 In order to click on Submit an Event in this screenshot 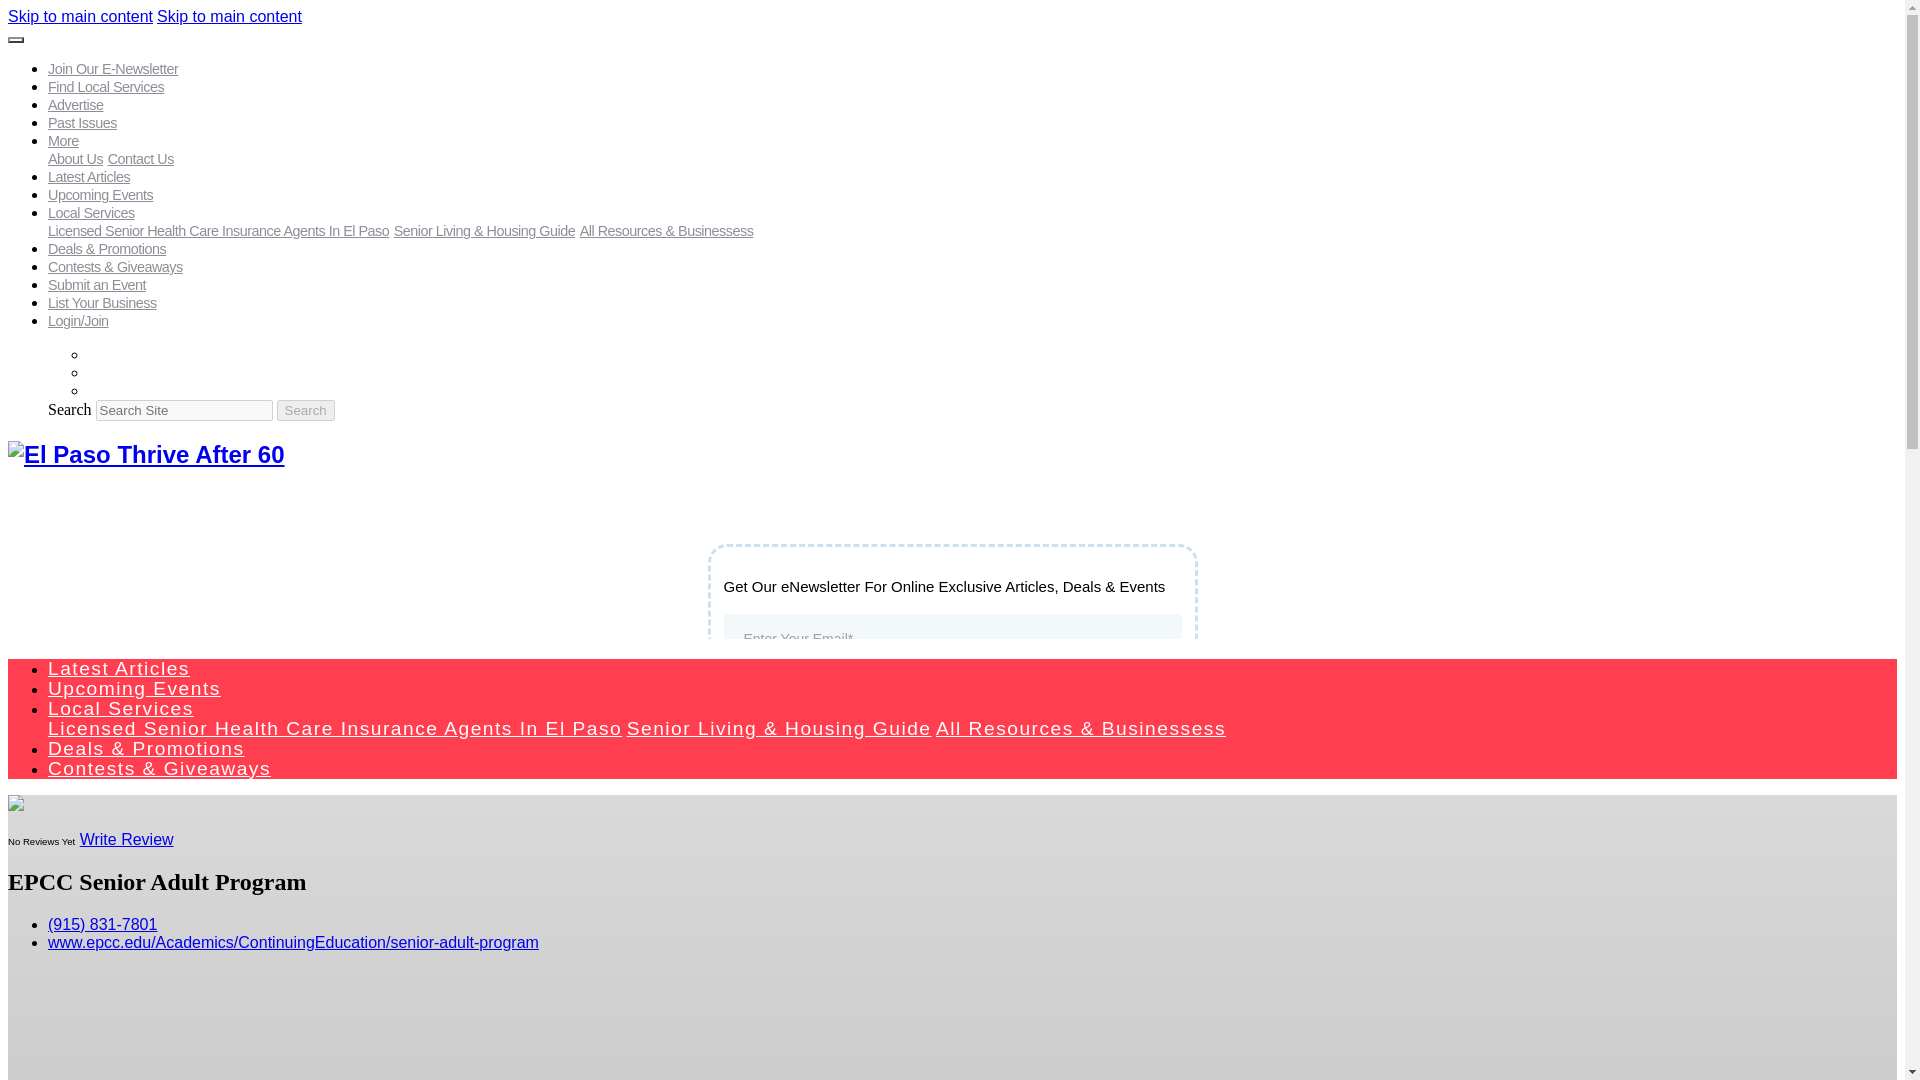, I will do `click(96, 284)`.